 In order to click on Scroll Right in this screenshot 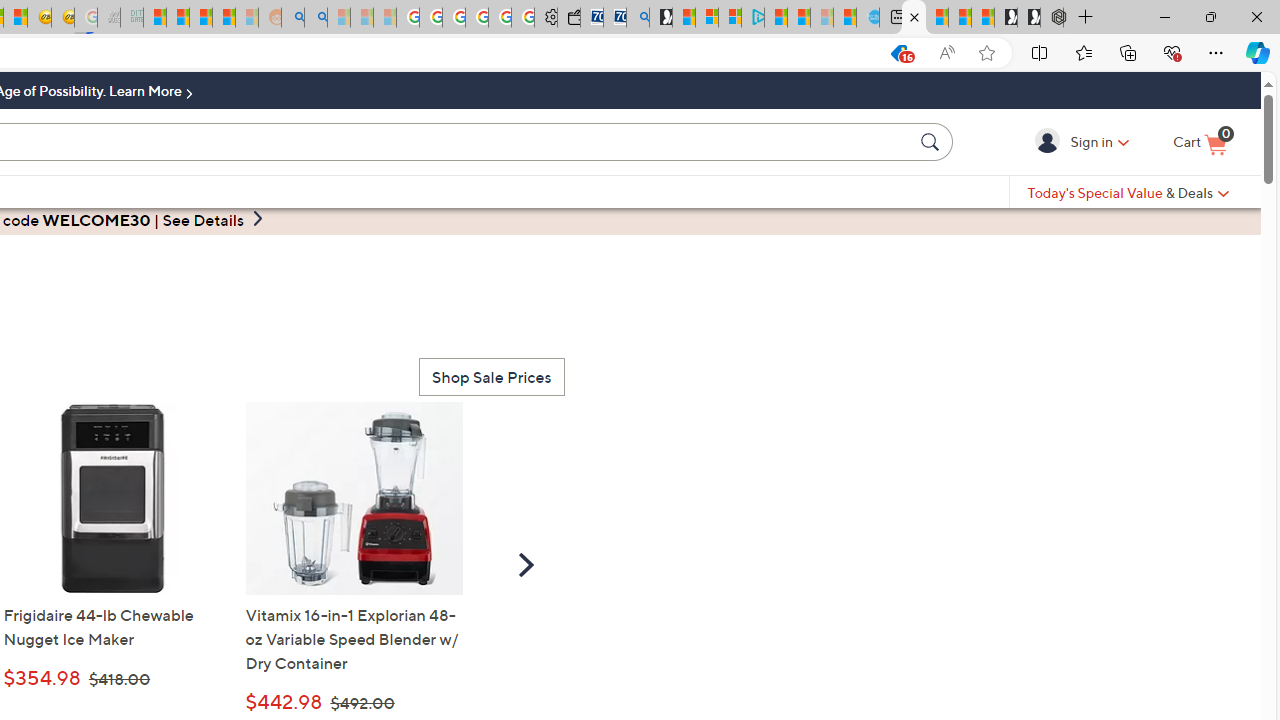, I will do `click(526, 564)`.